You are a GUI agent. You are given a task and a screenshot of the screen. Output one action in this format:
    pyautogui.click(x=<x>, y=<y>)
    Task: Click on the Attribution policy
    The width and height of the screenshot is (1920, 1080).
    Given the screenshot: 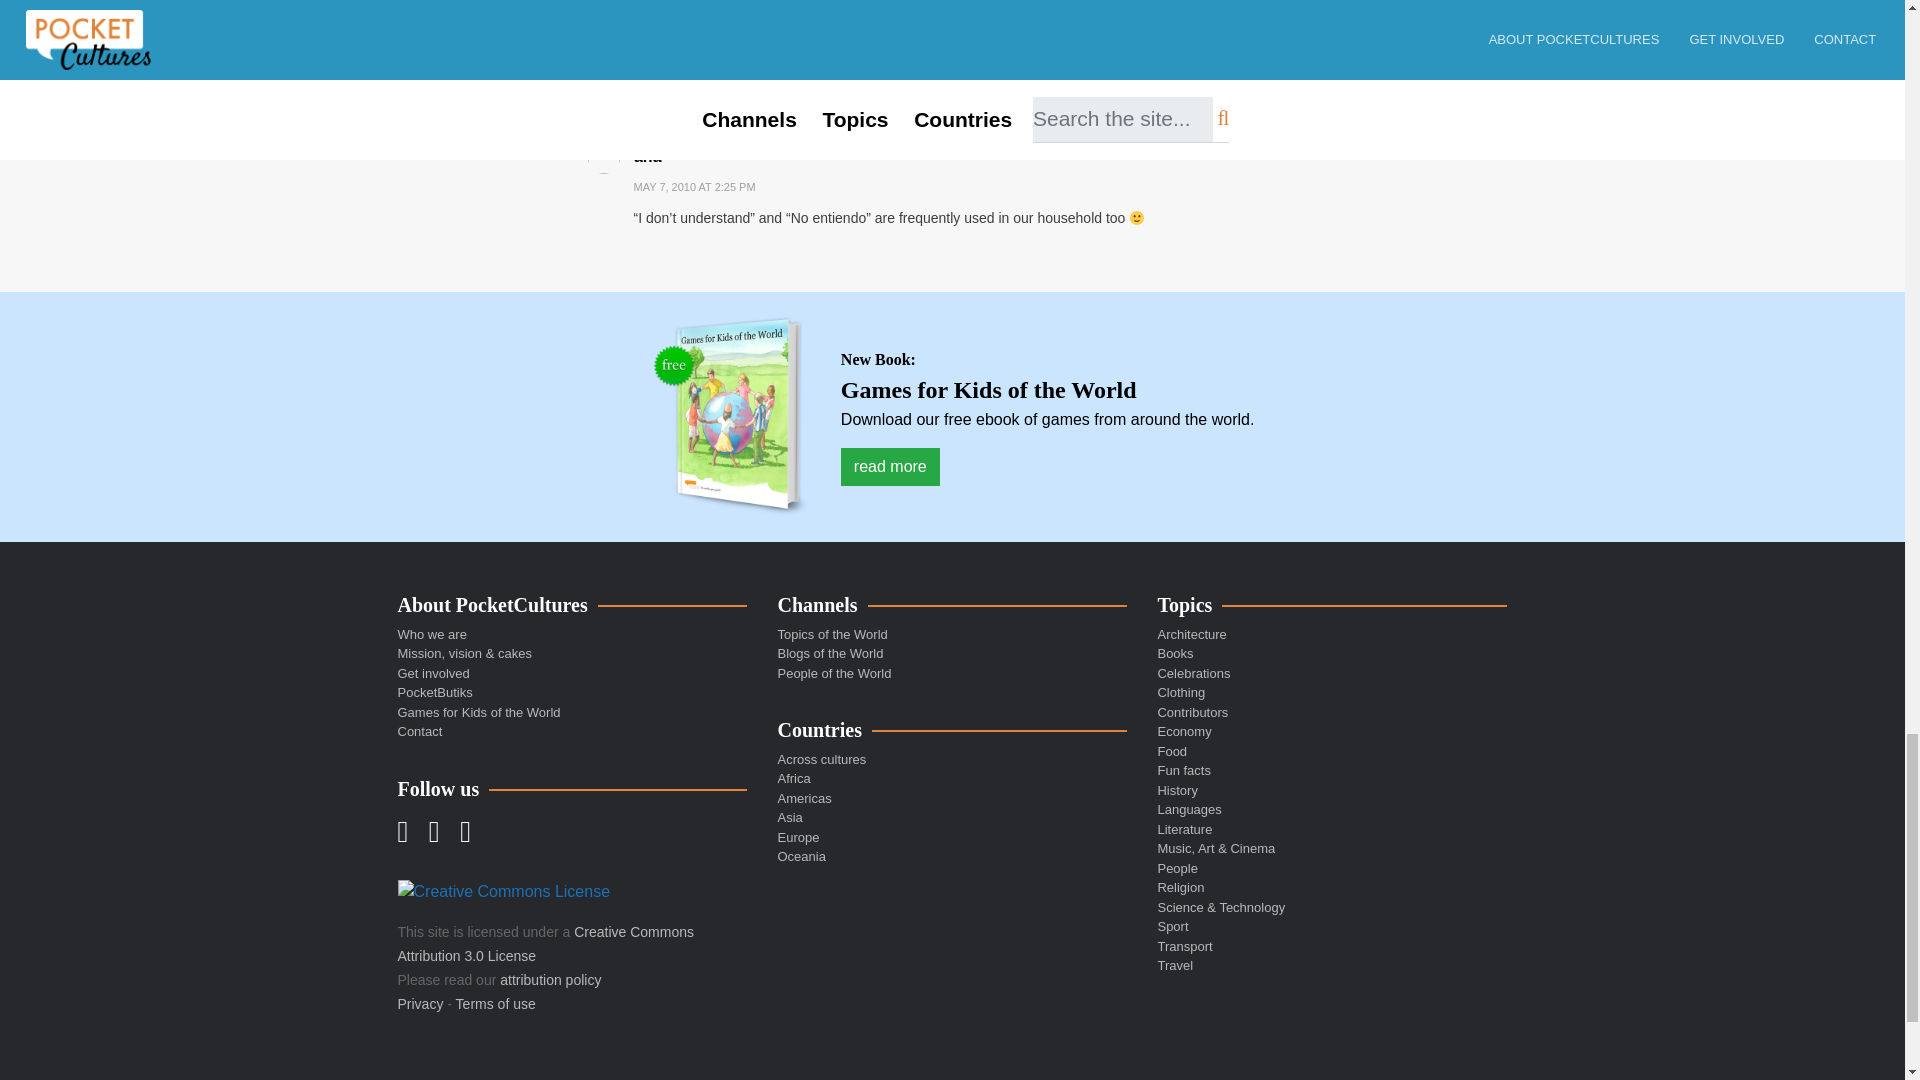 What is the action you would take?
    pyautogui.click(x=550, y=980)
    